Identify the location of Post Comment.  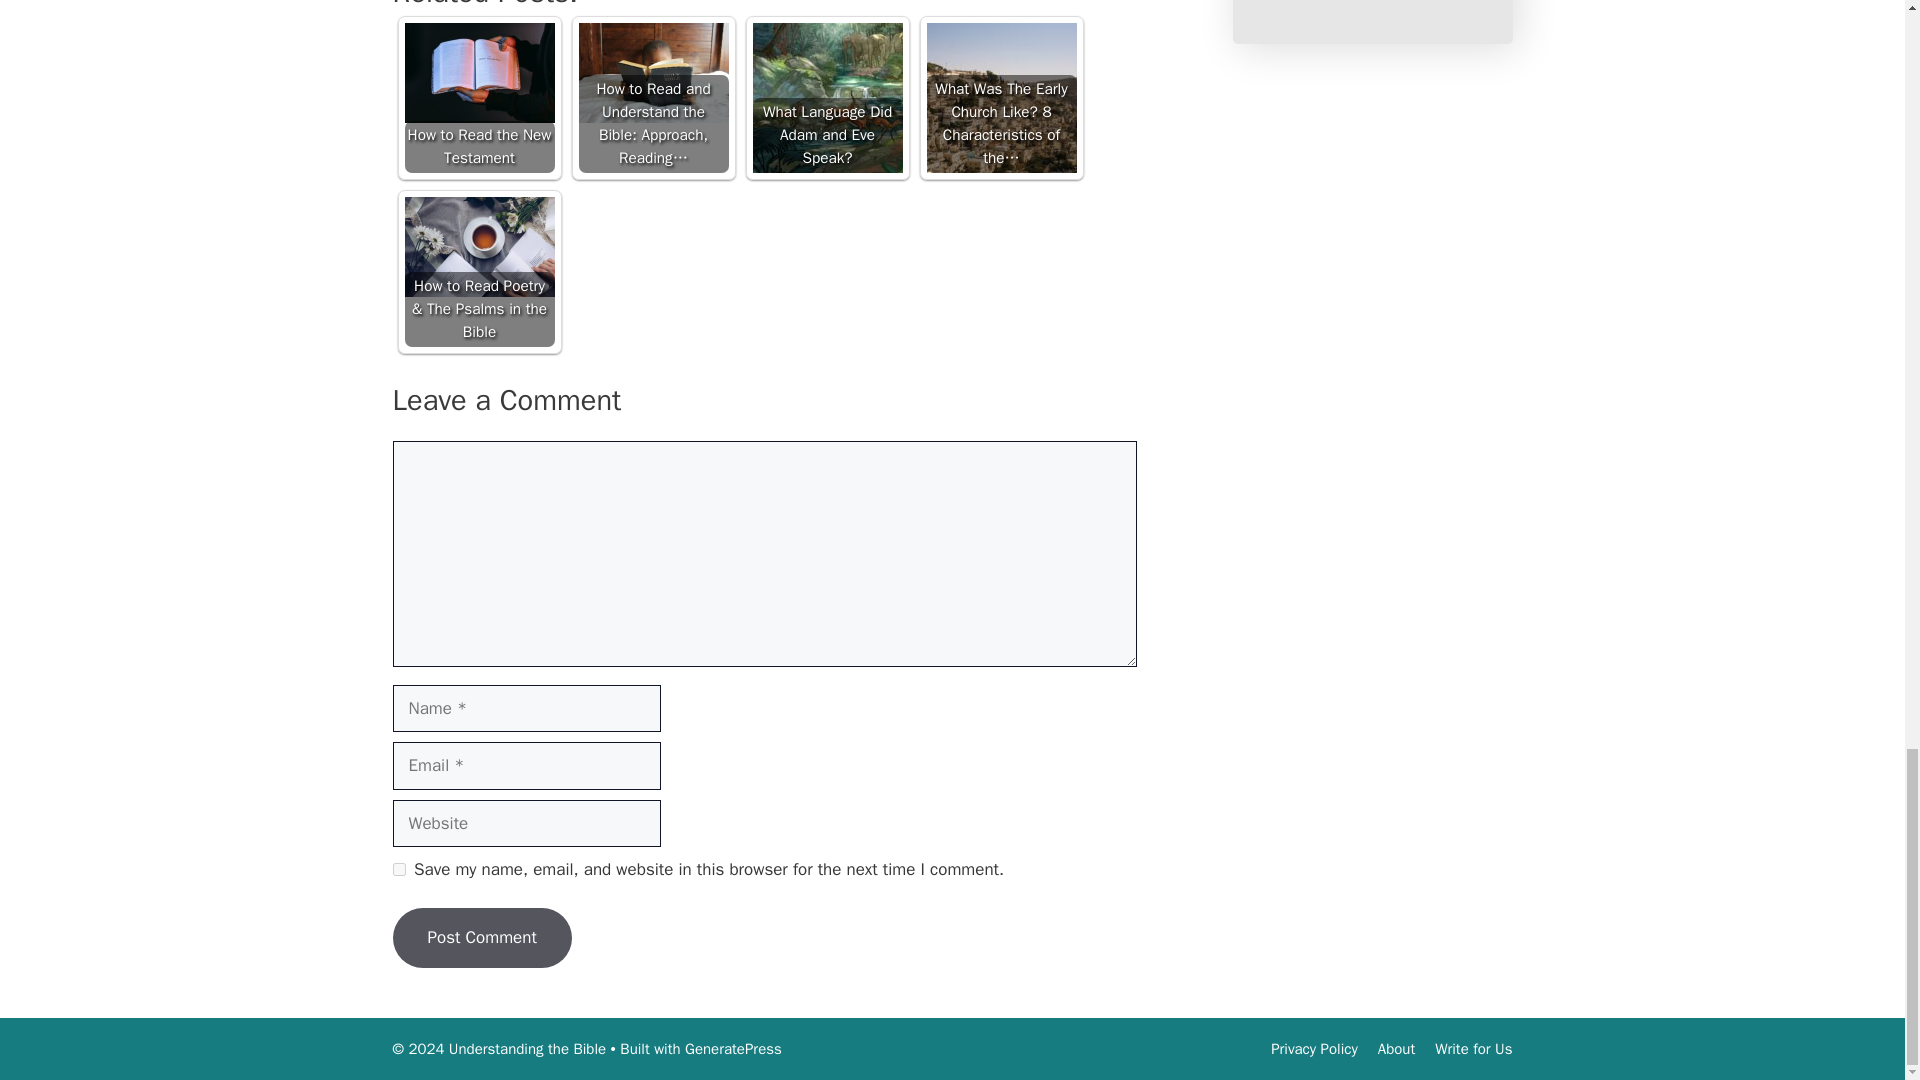
(480, 938).